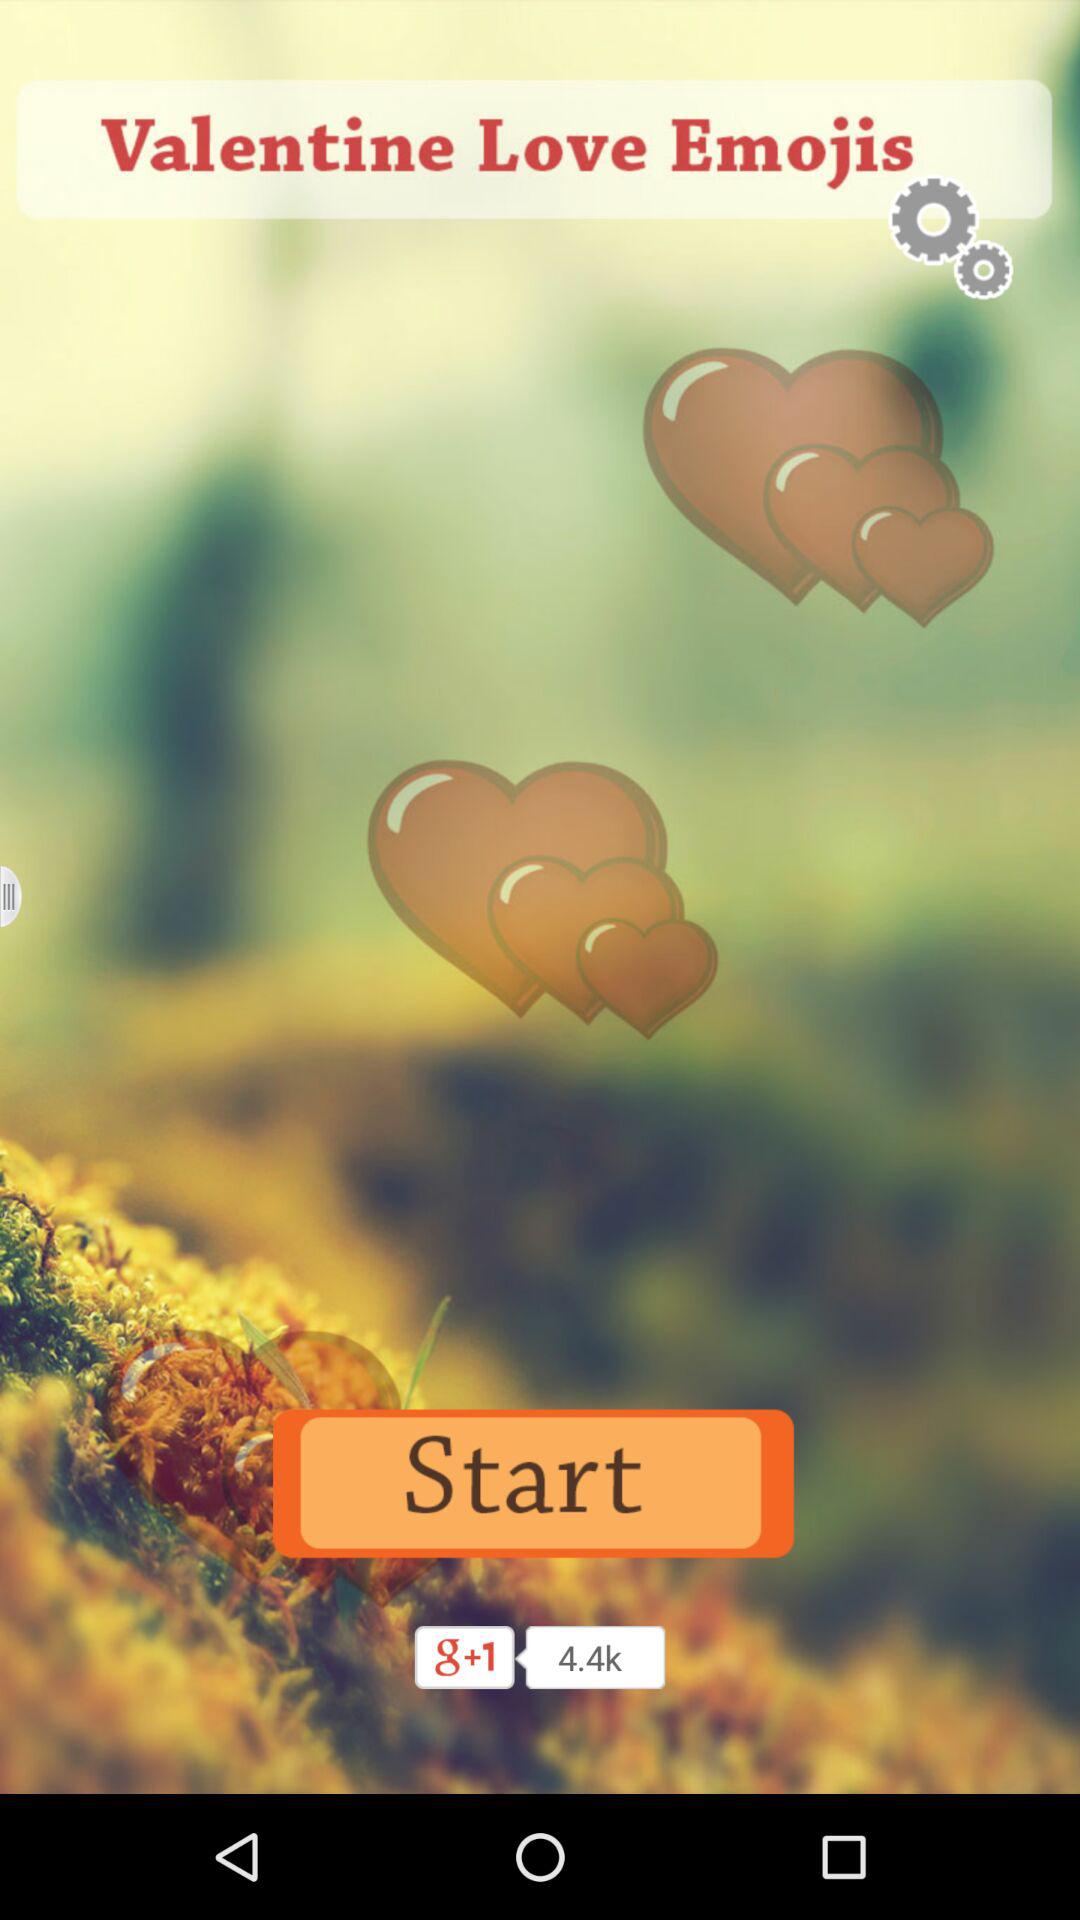 The image size is (1080, 1920). What do you see at coordinates (24, 896) in the screenshot?
I see `show side bar` at bounding box center [24, 896].